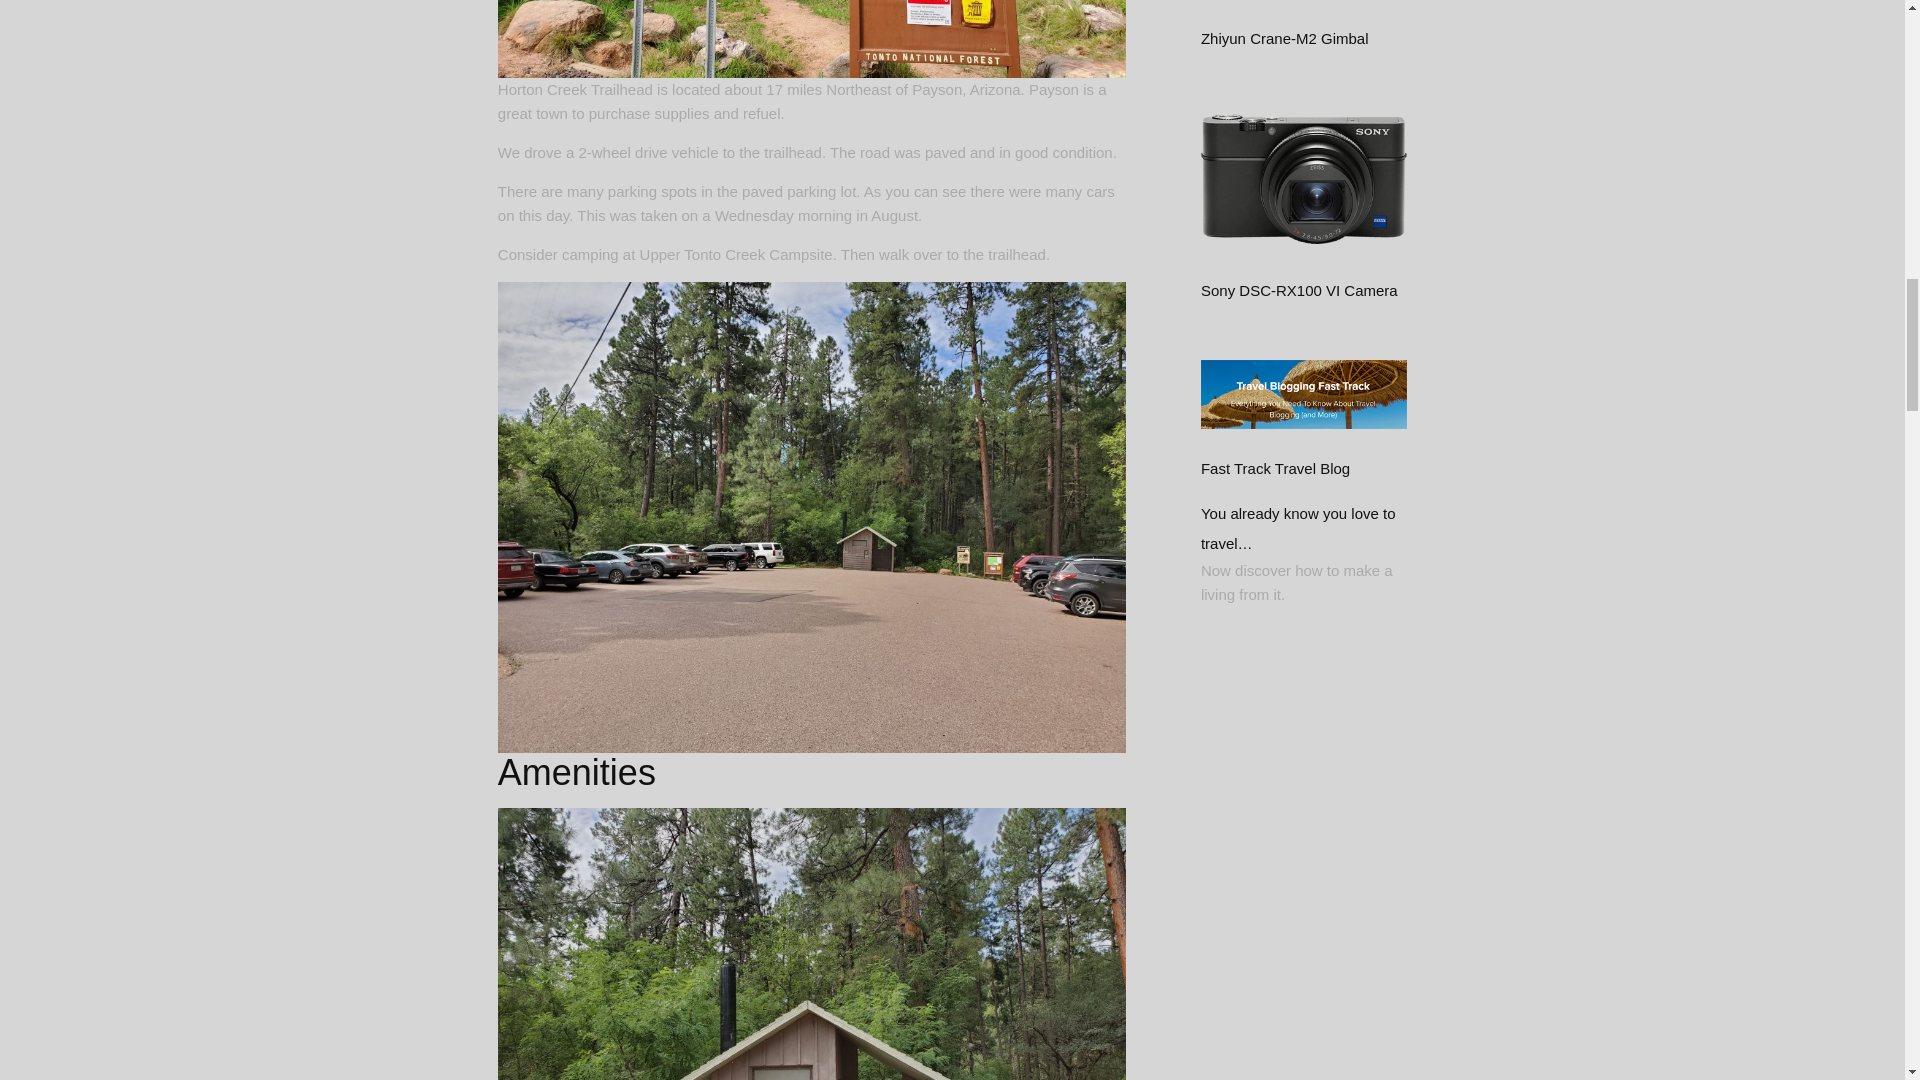 The height and width of the screenshot is (1080, 1920). What do you see at coordinates (1275, 468) in the screenshot?
I see `Fast Track Travel Blog` at bounding box center [1275, 468].